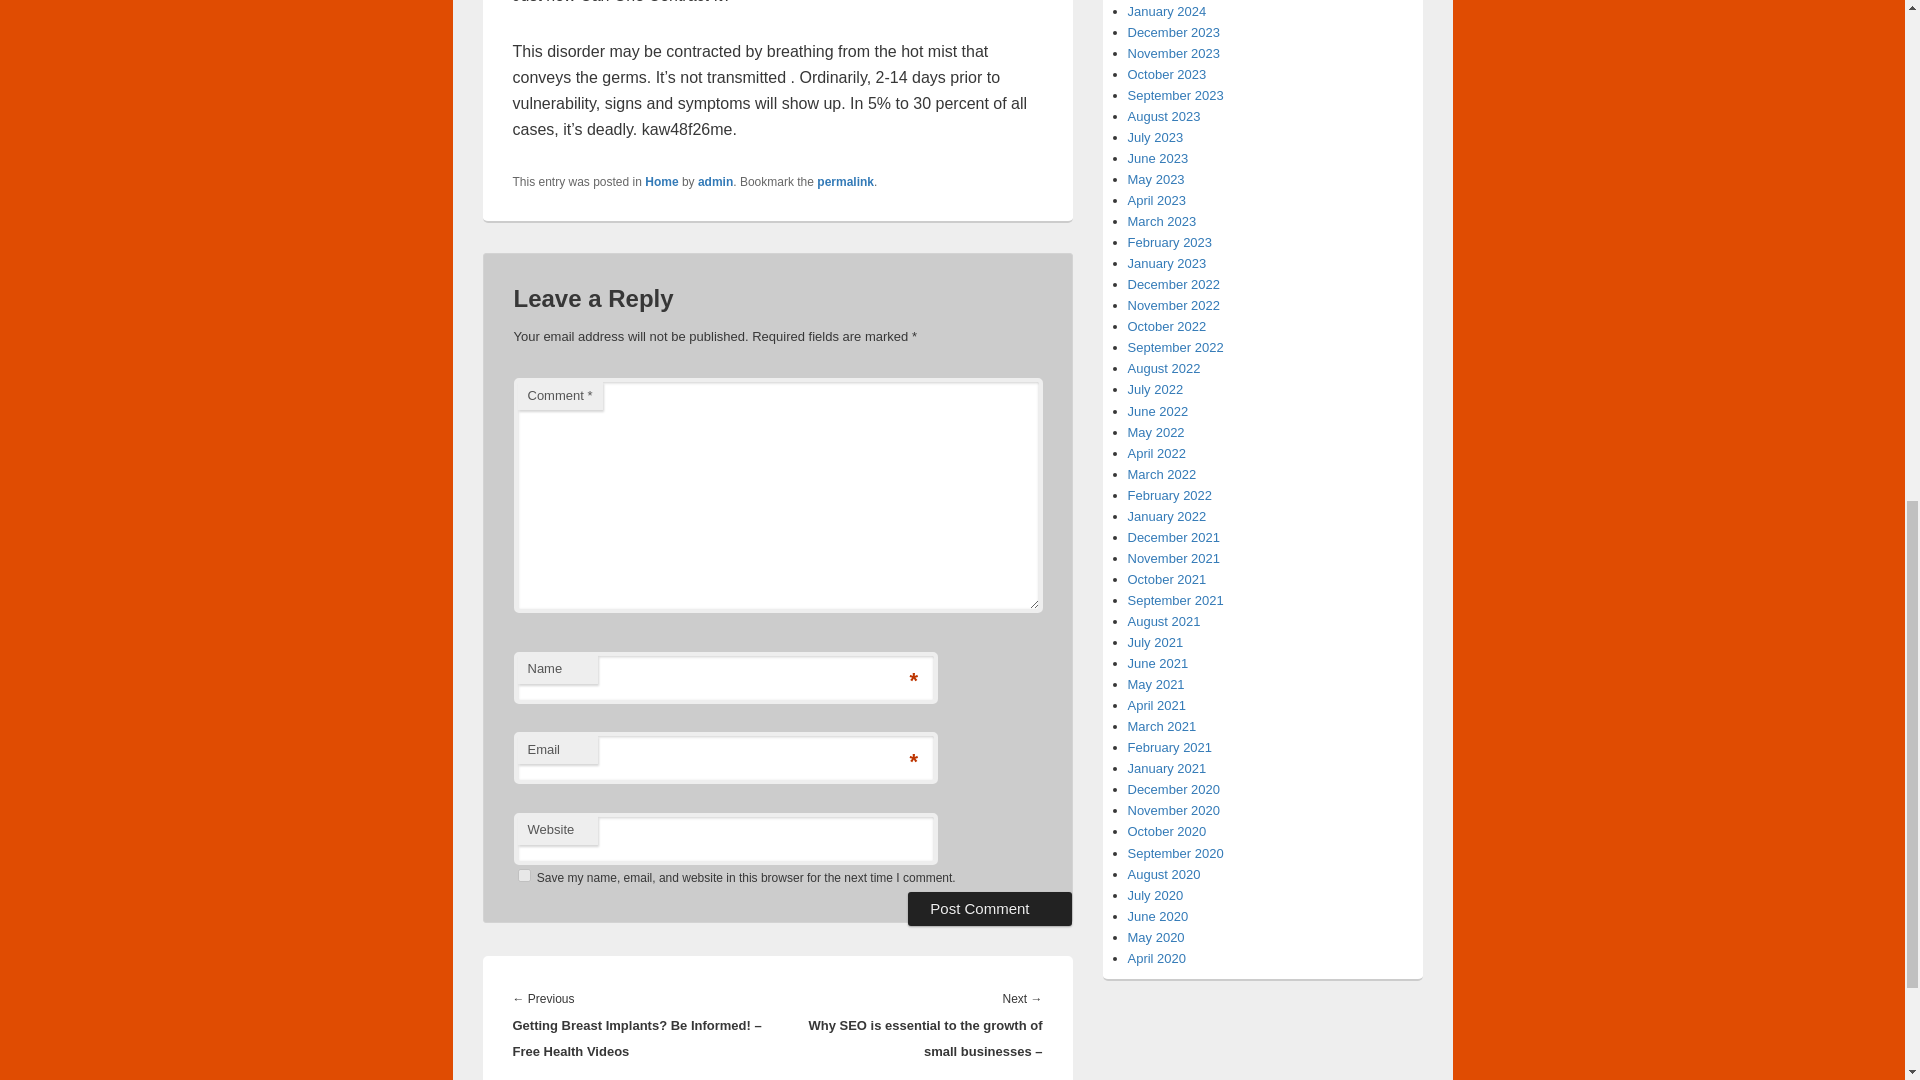  What do you see at coordinates (524, 876) in the screenshot?
I see `yes` at bounding box center [524, 876].